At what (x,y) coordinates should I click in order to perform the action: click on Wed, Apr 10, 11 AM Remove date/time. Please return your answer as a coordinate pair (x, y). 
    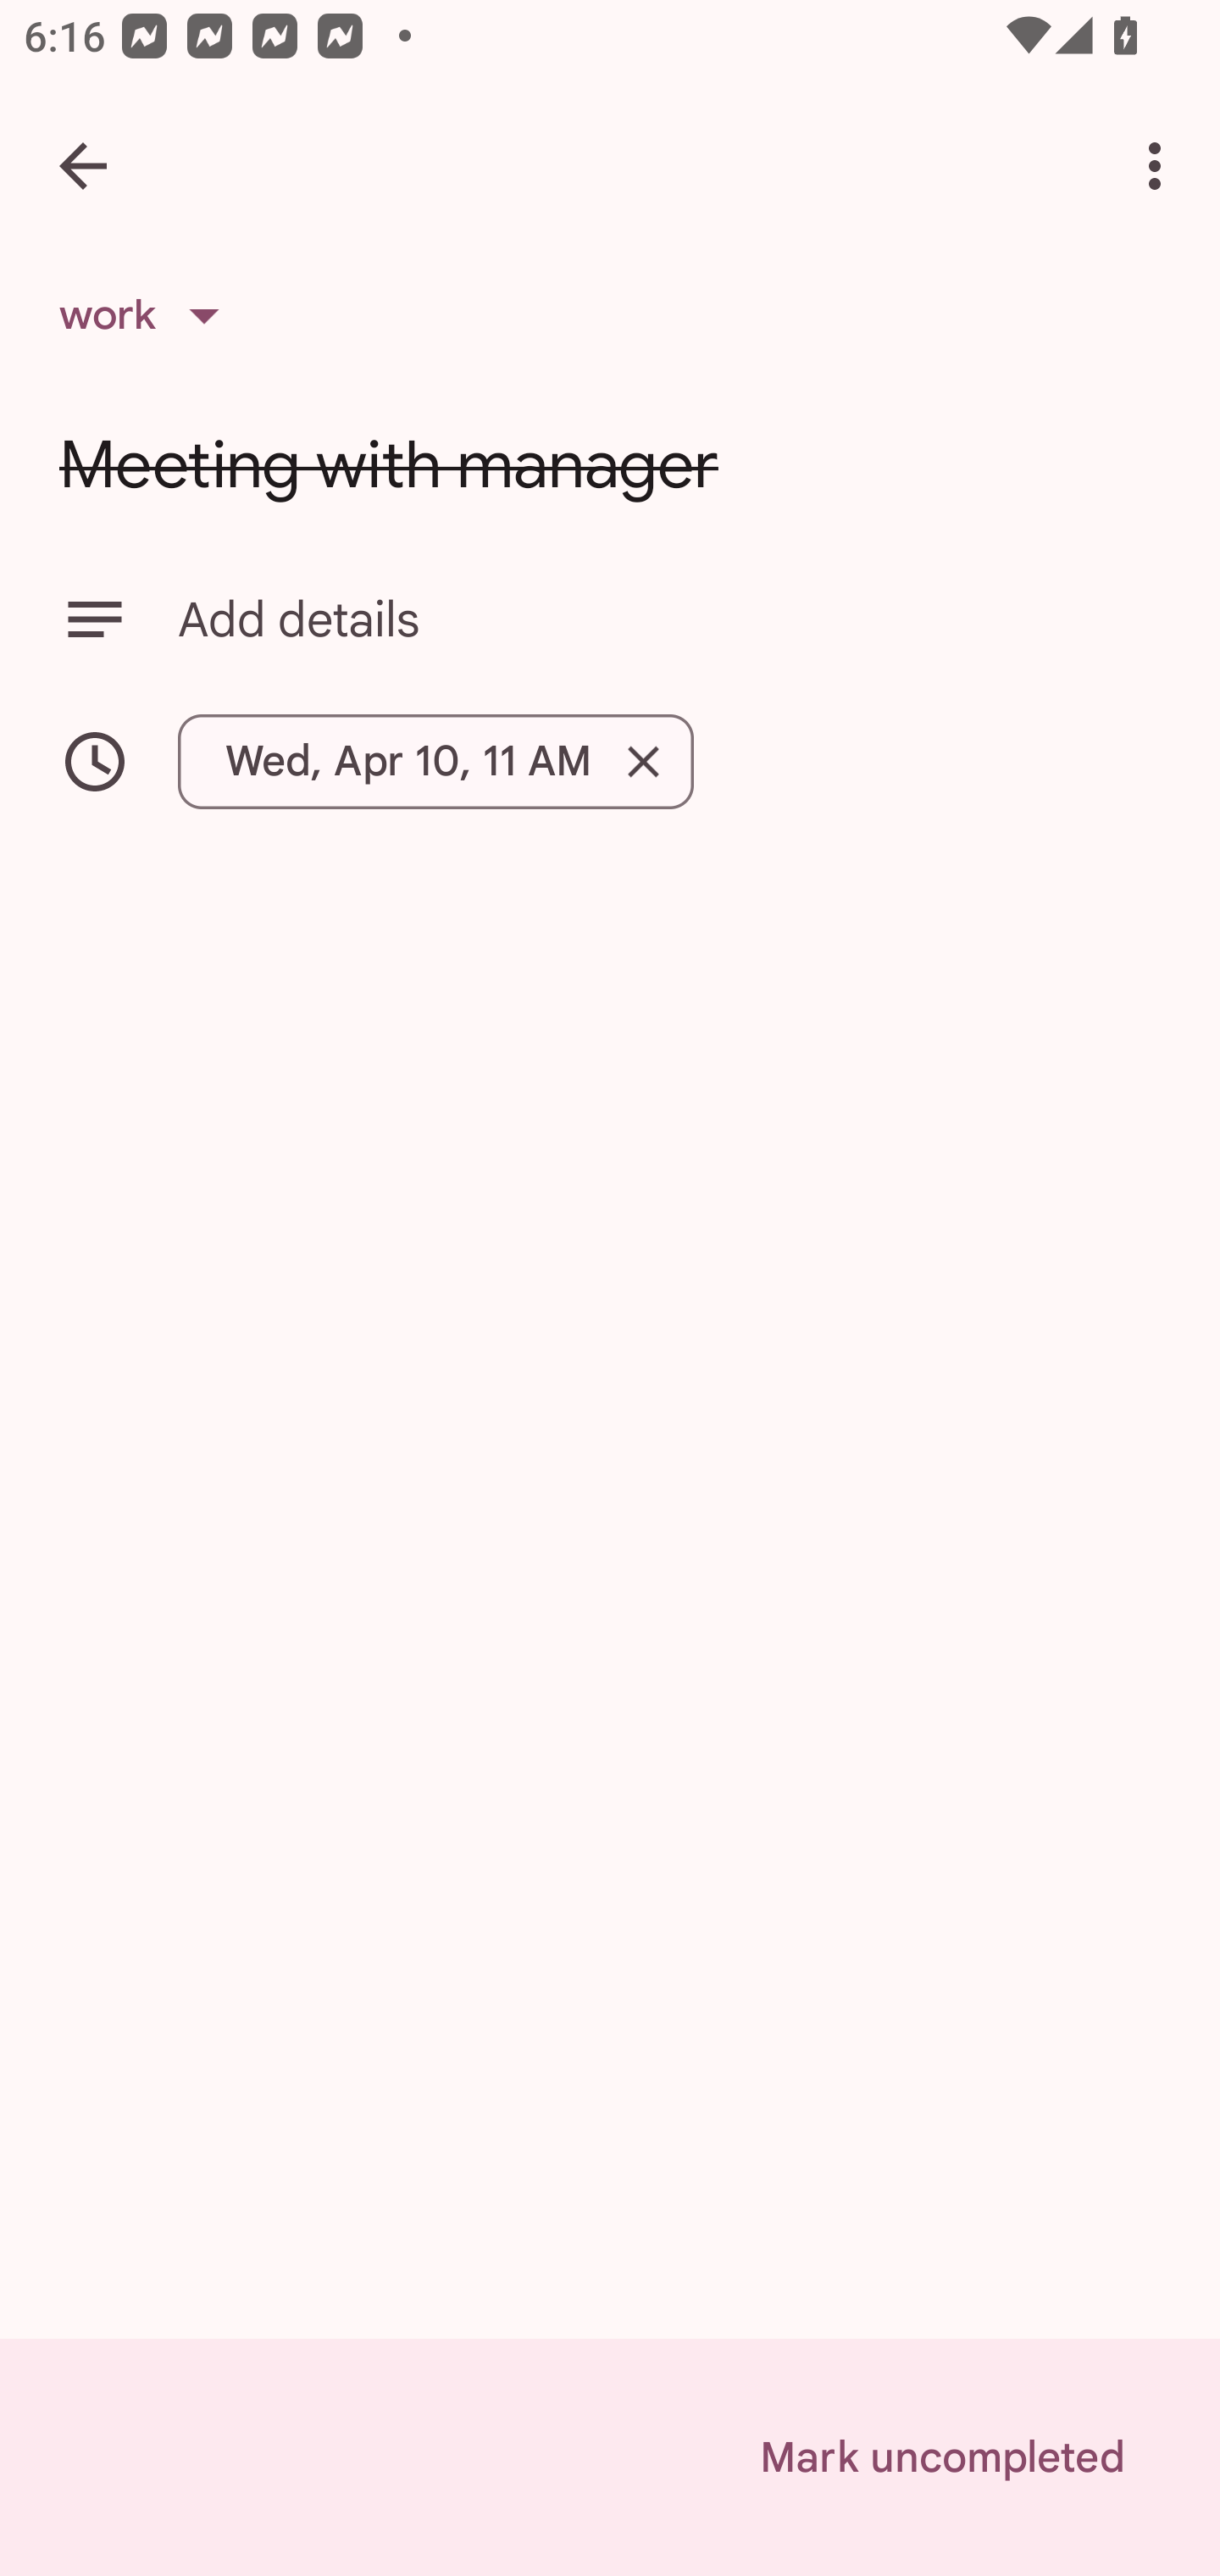
    Looking at the image, I should click on (435, 761).